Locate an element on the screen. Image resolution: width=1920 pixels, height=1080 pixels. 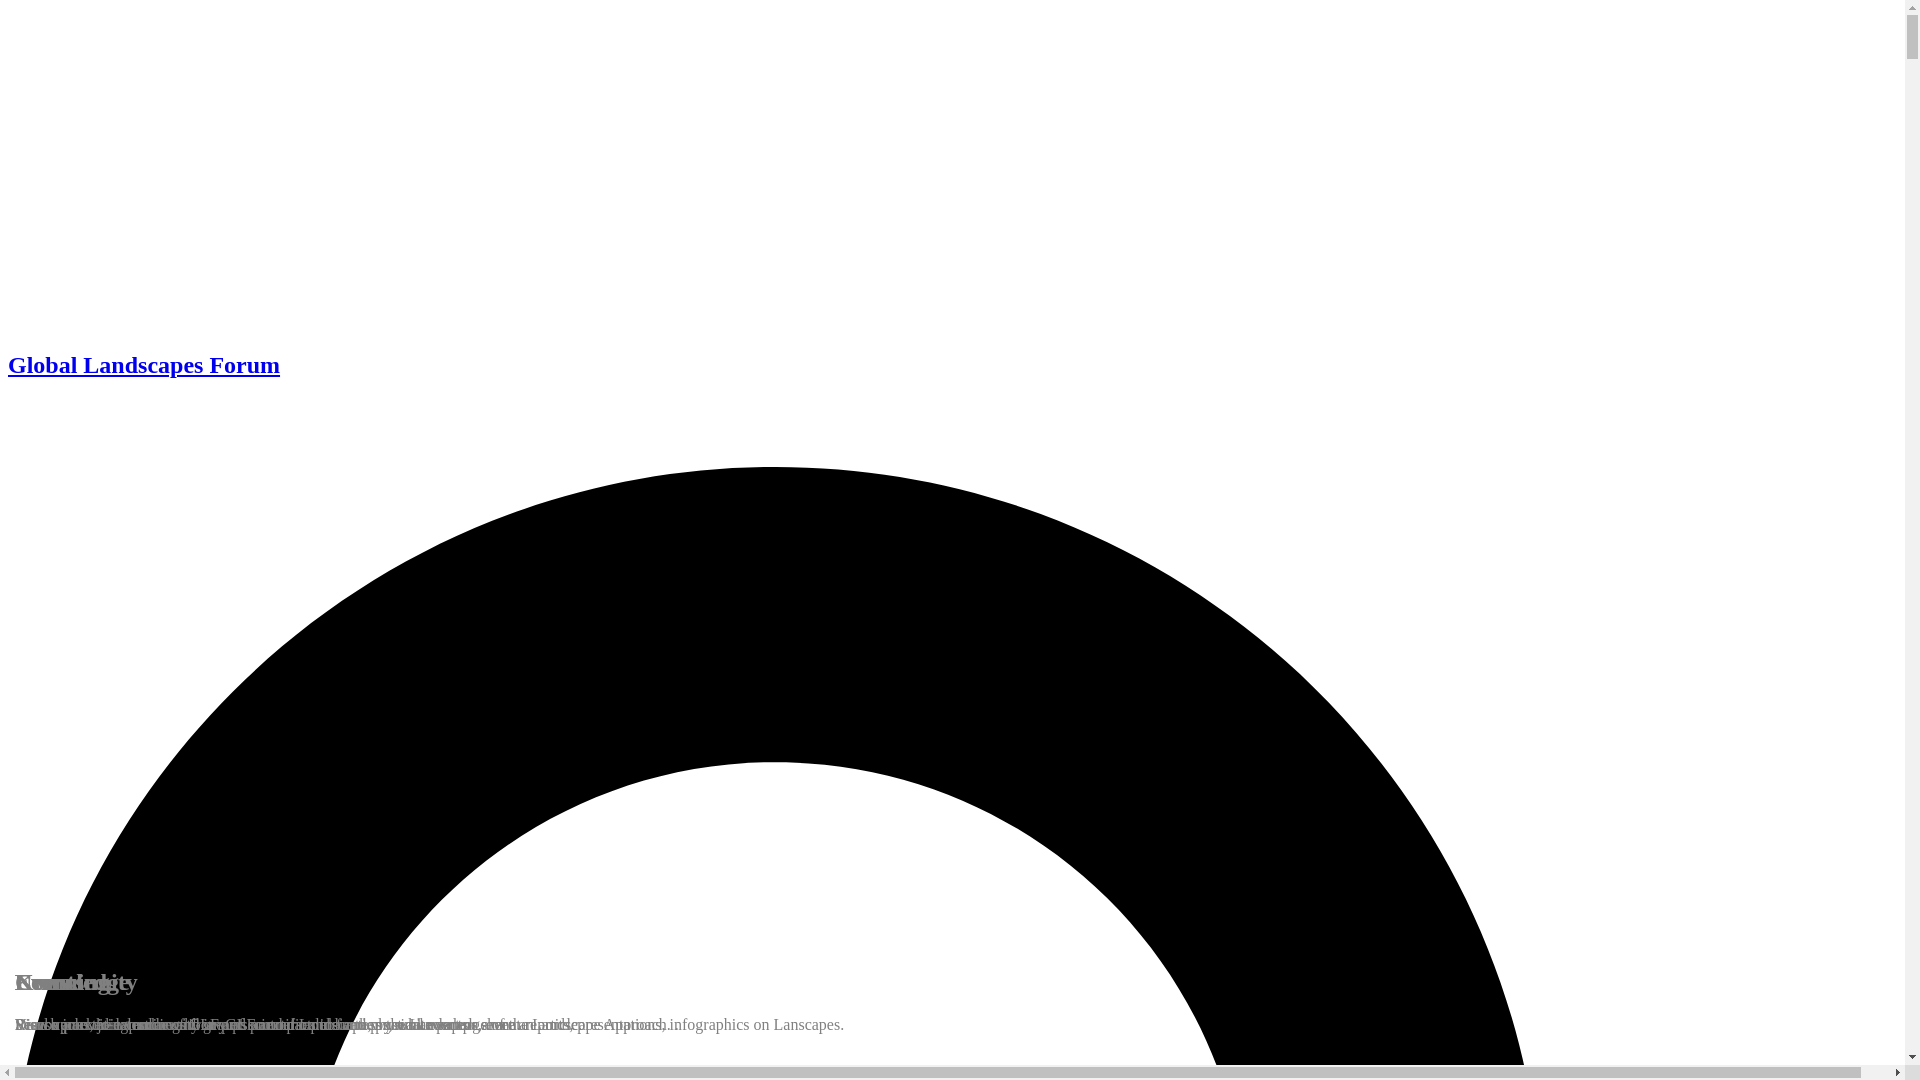
Global Landscapes Forum is located at coordinates (144, 365).